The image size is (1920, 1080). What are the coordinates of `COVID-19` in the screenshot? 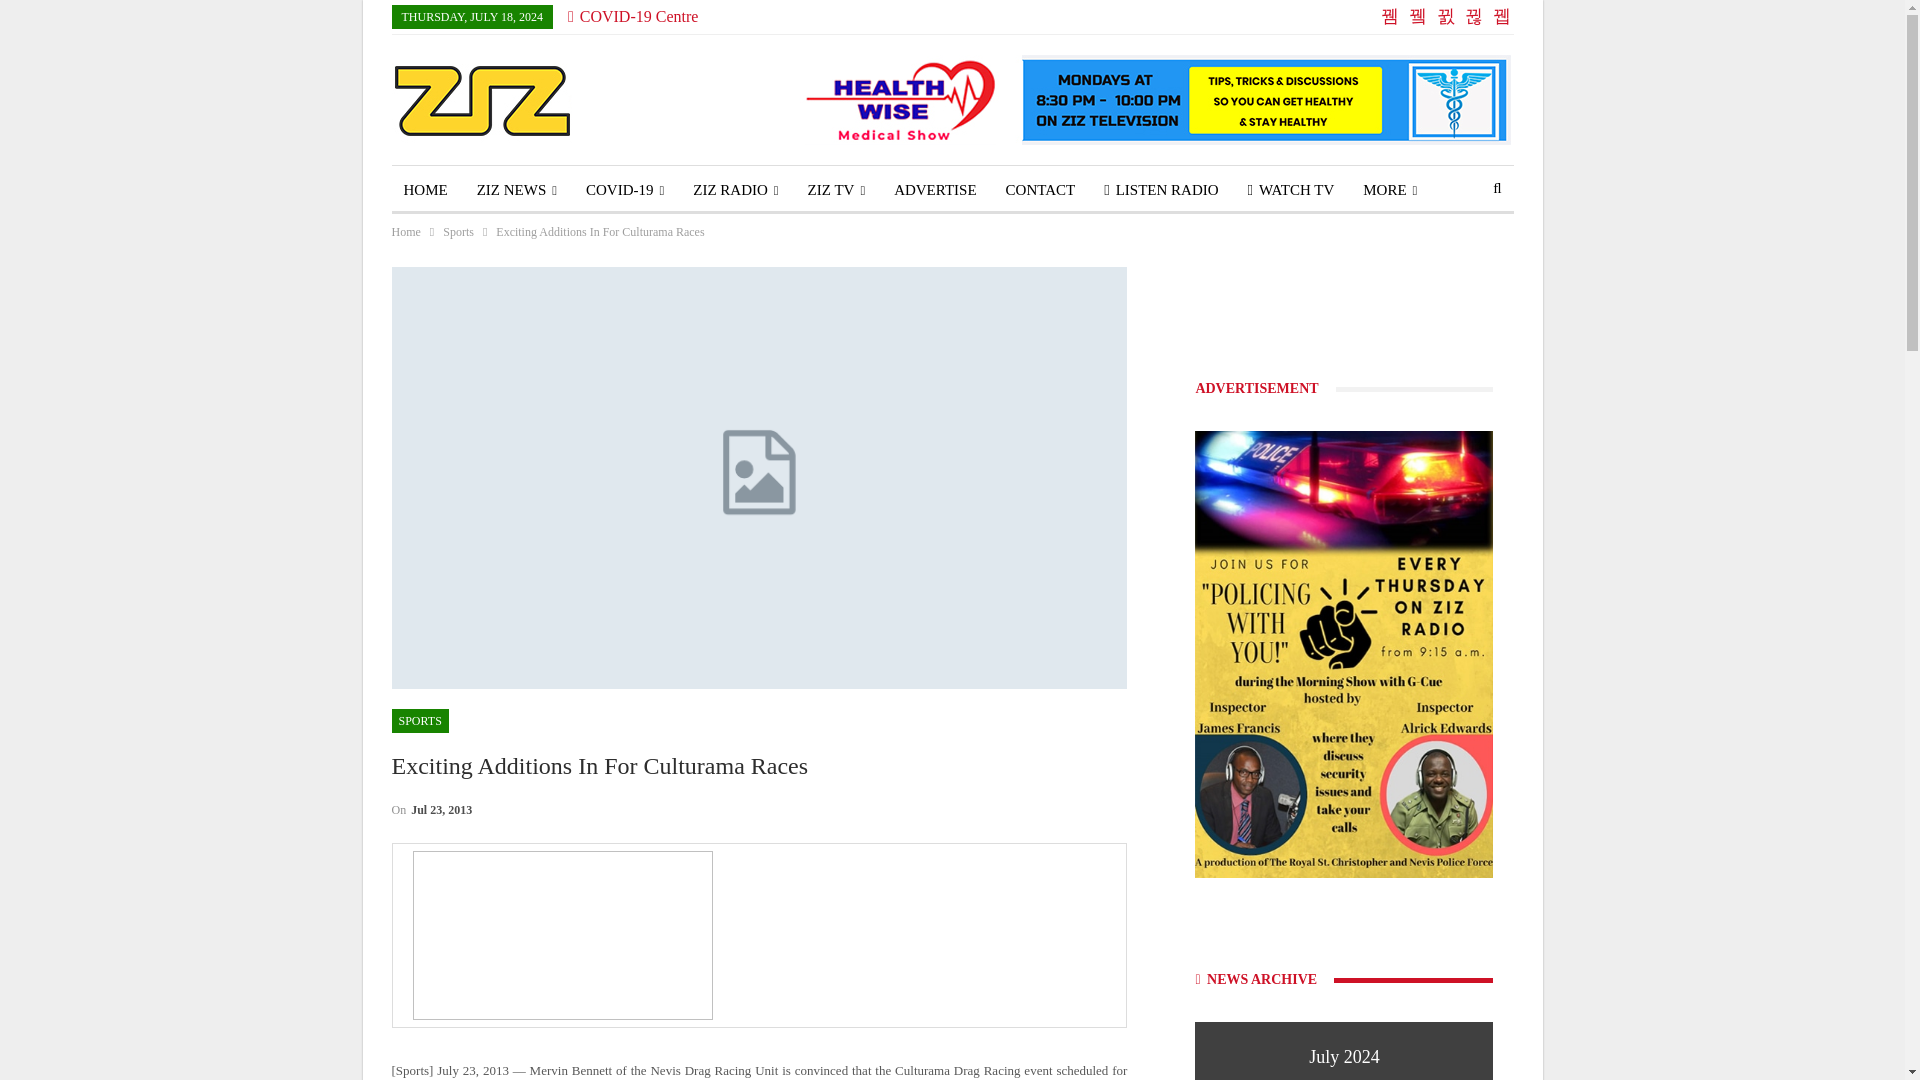 It's located at (624, 190).